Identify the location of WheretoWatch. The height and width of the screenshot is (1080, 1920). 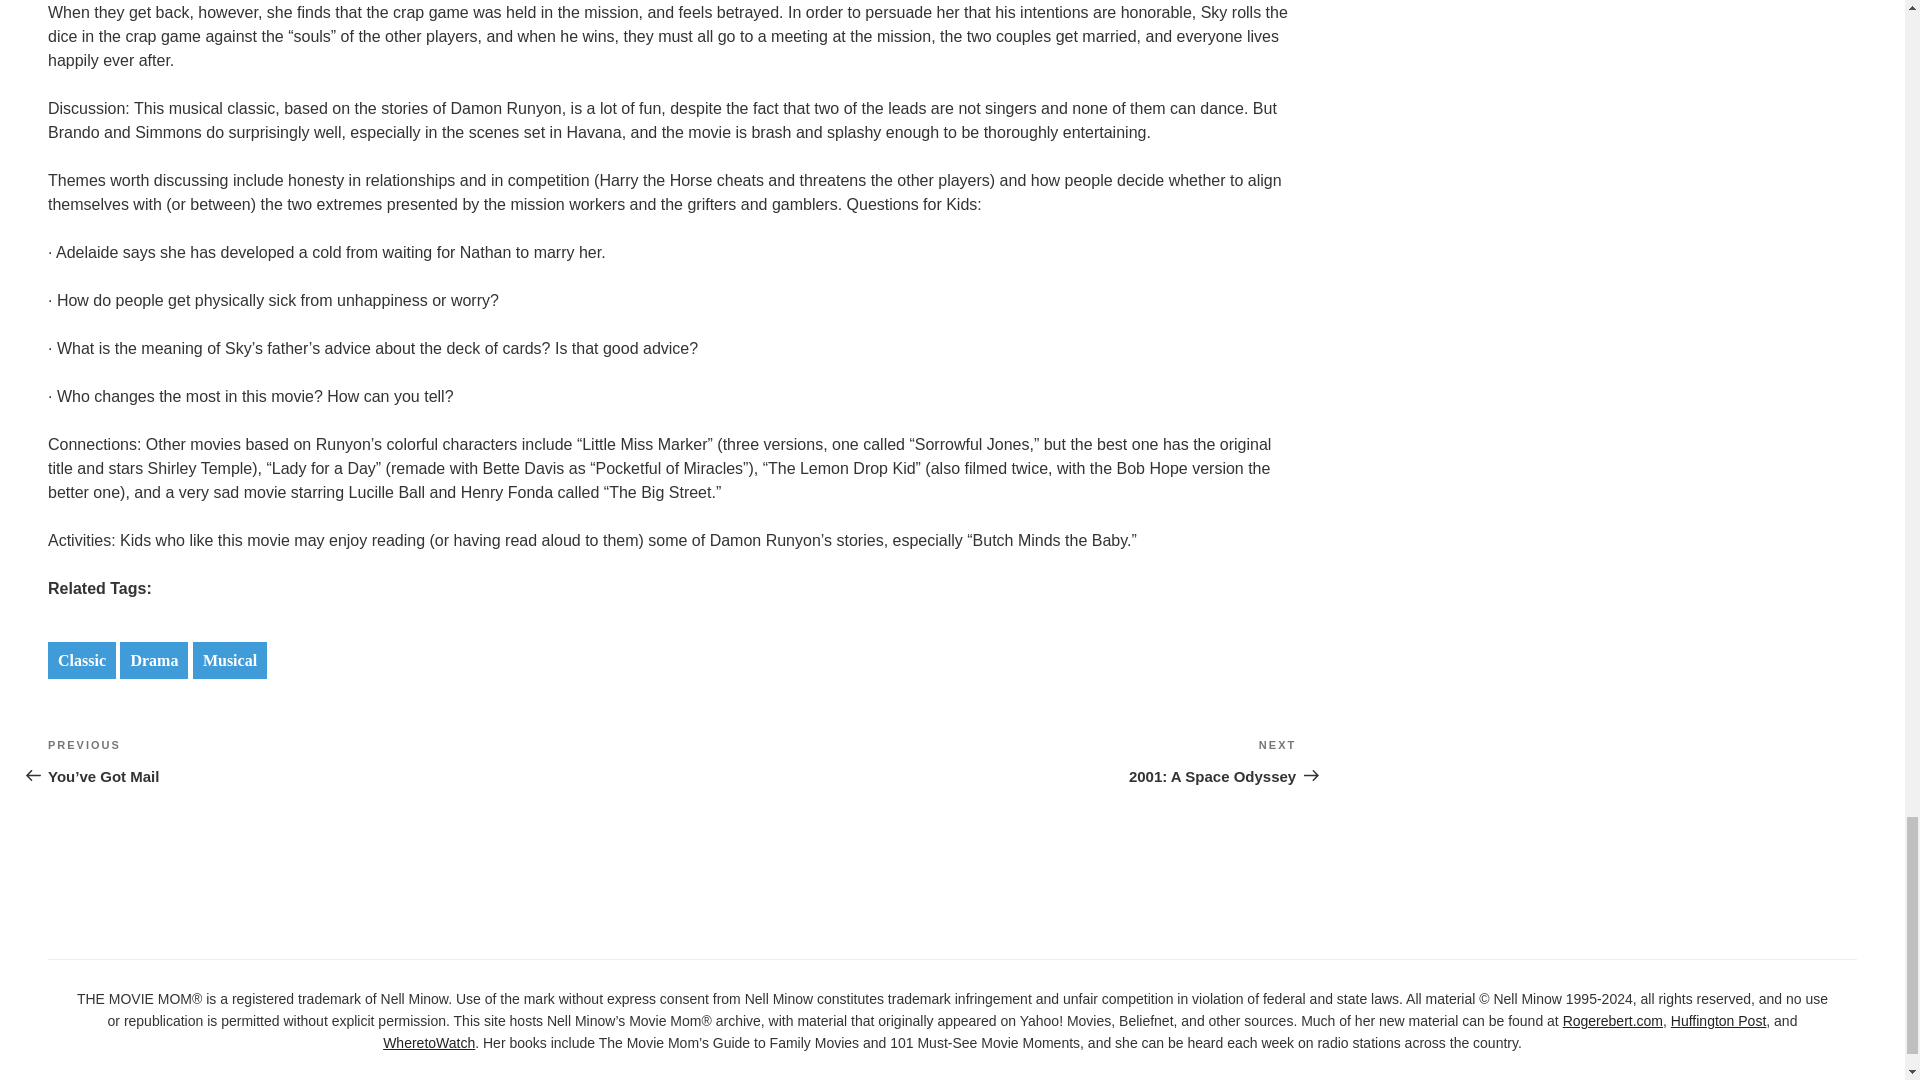
(154, 660).